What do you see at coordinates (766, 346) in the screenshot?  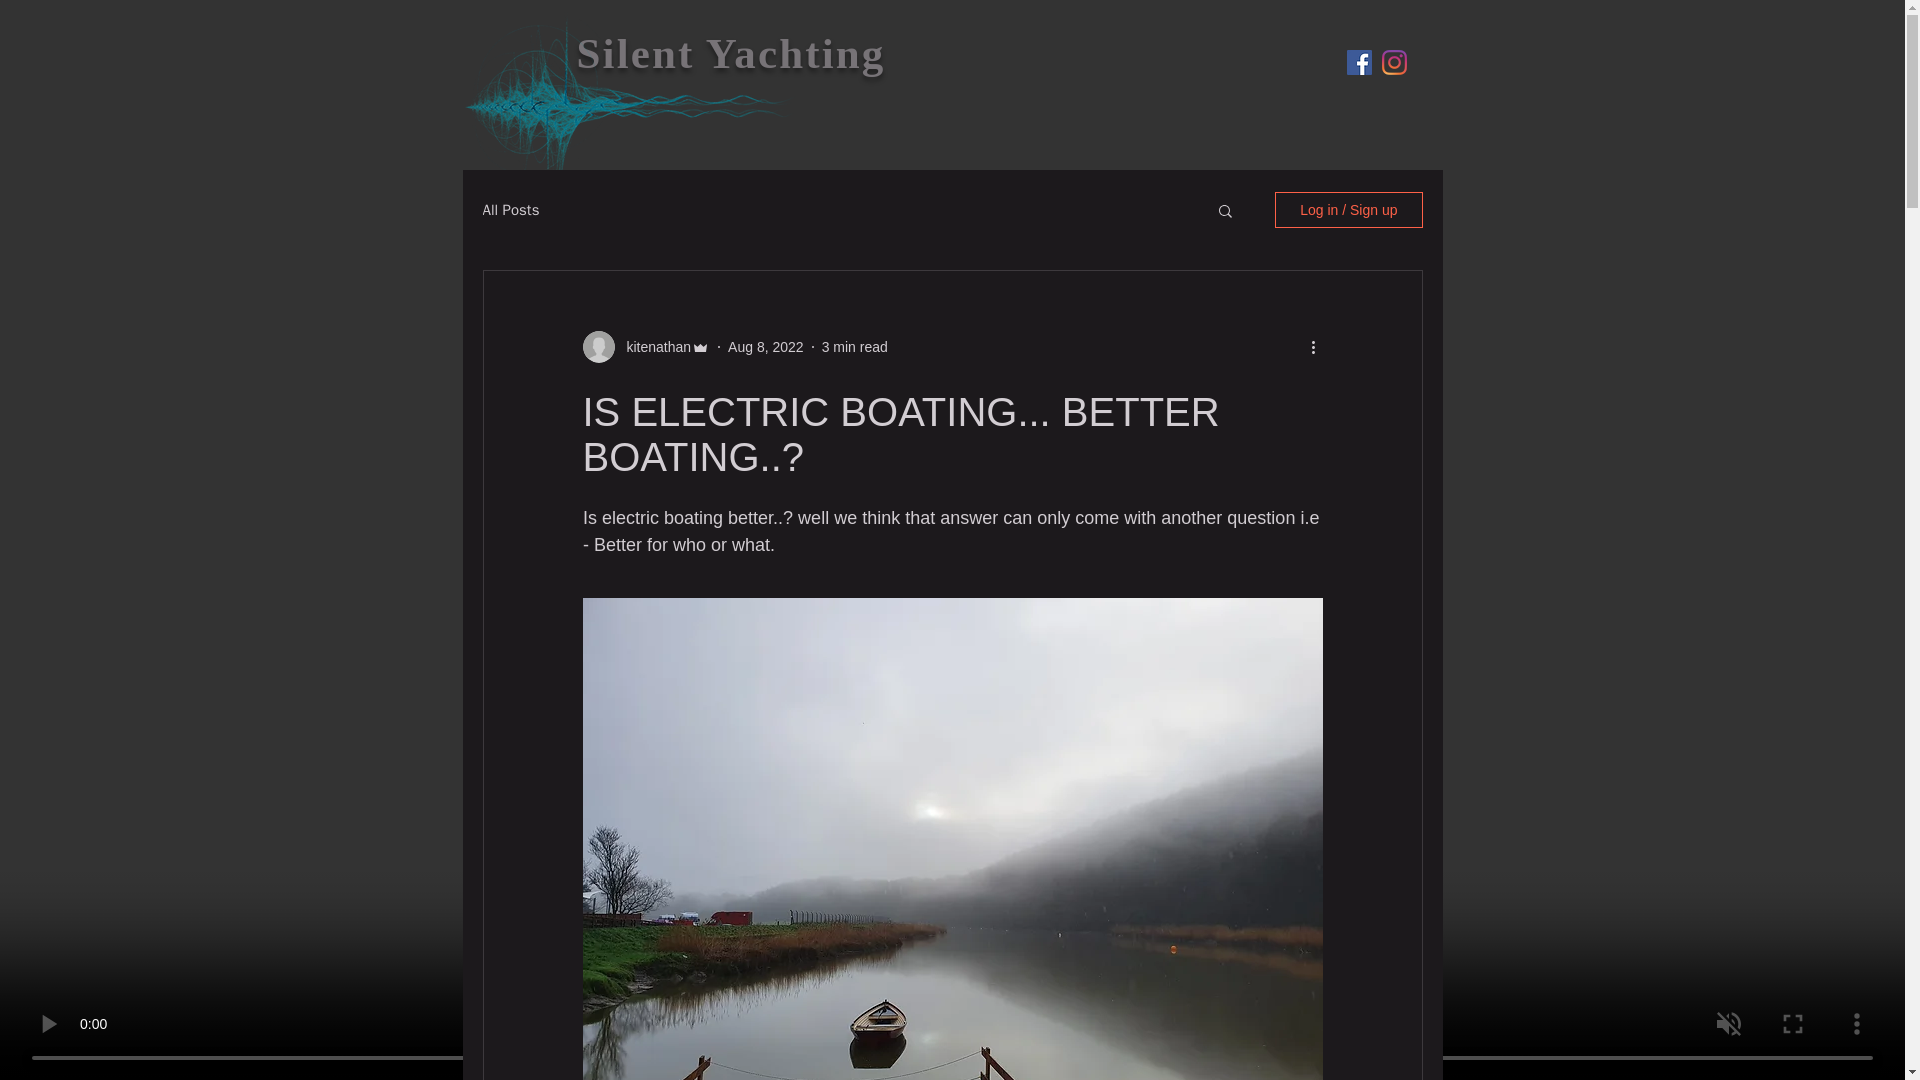 I see `Aug 8, 2022` at bounding box center [766, 346].